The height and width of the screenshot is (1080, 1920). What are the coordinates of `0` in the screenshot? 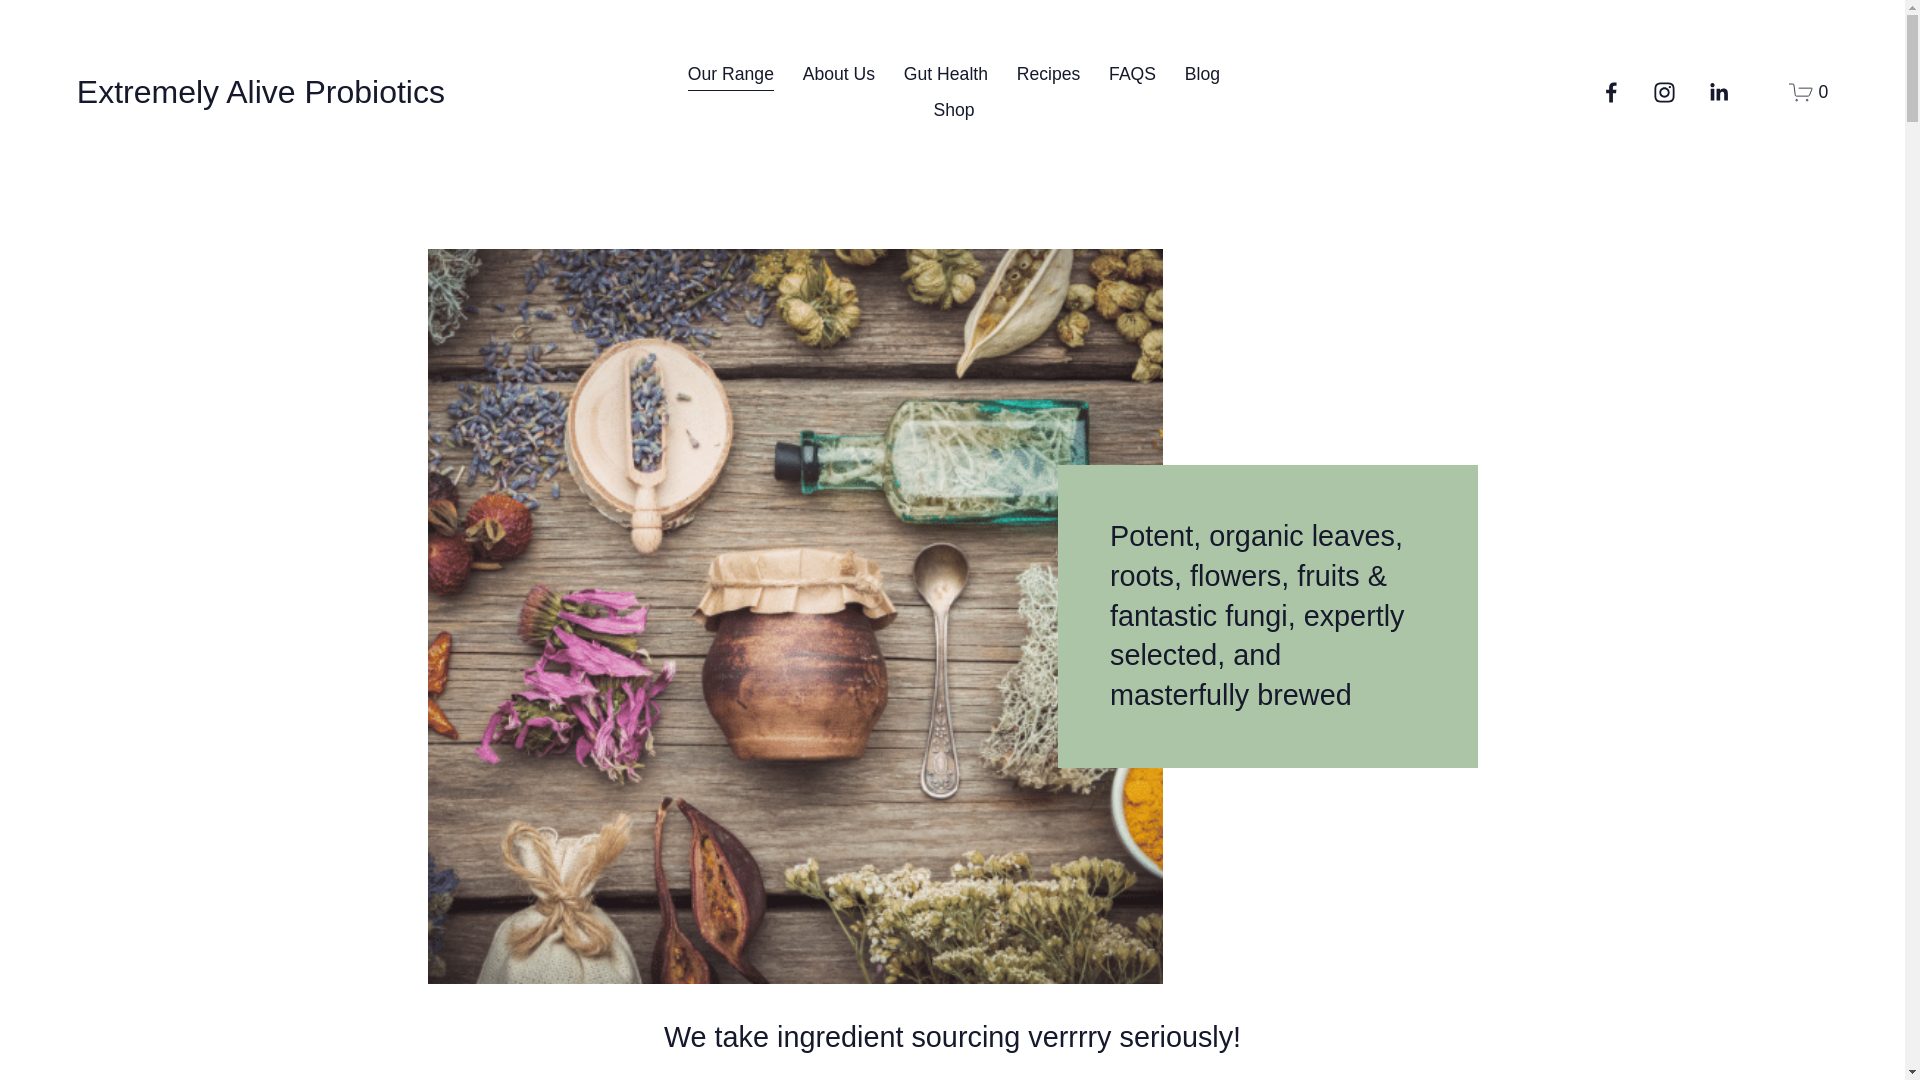 It's located at (1808, 92).